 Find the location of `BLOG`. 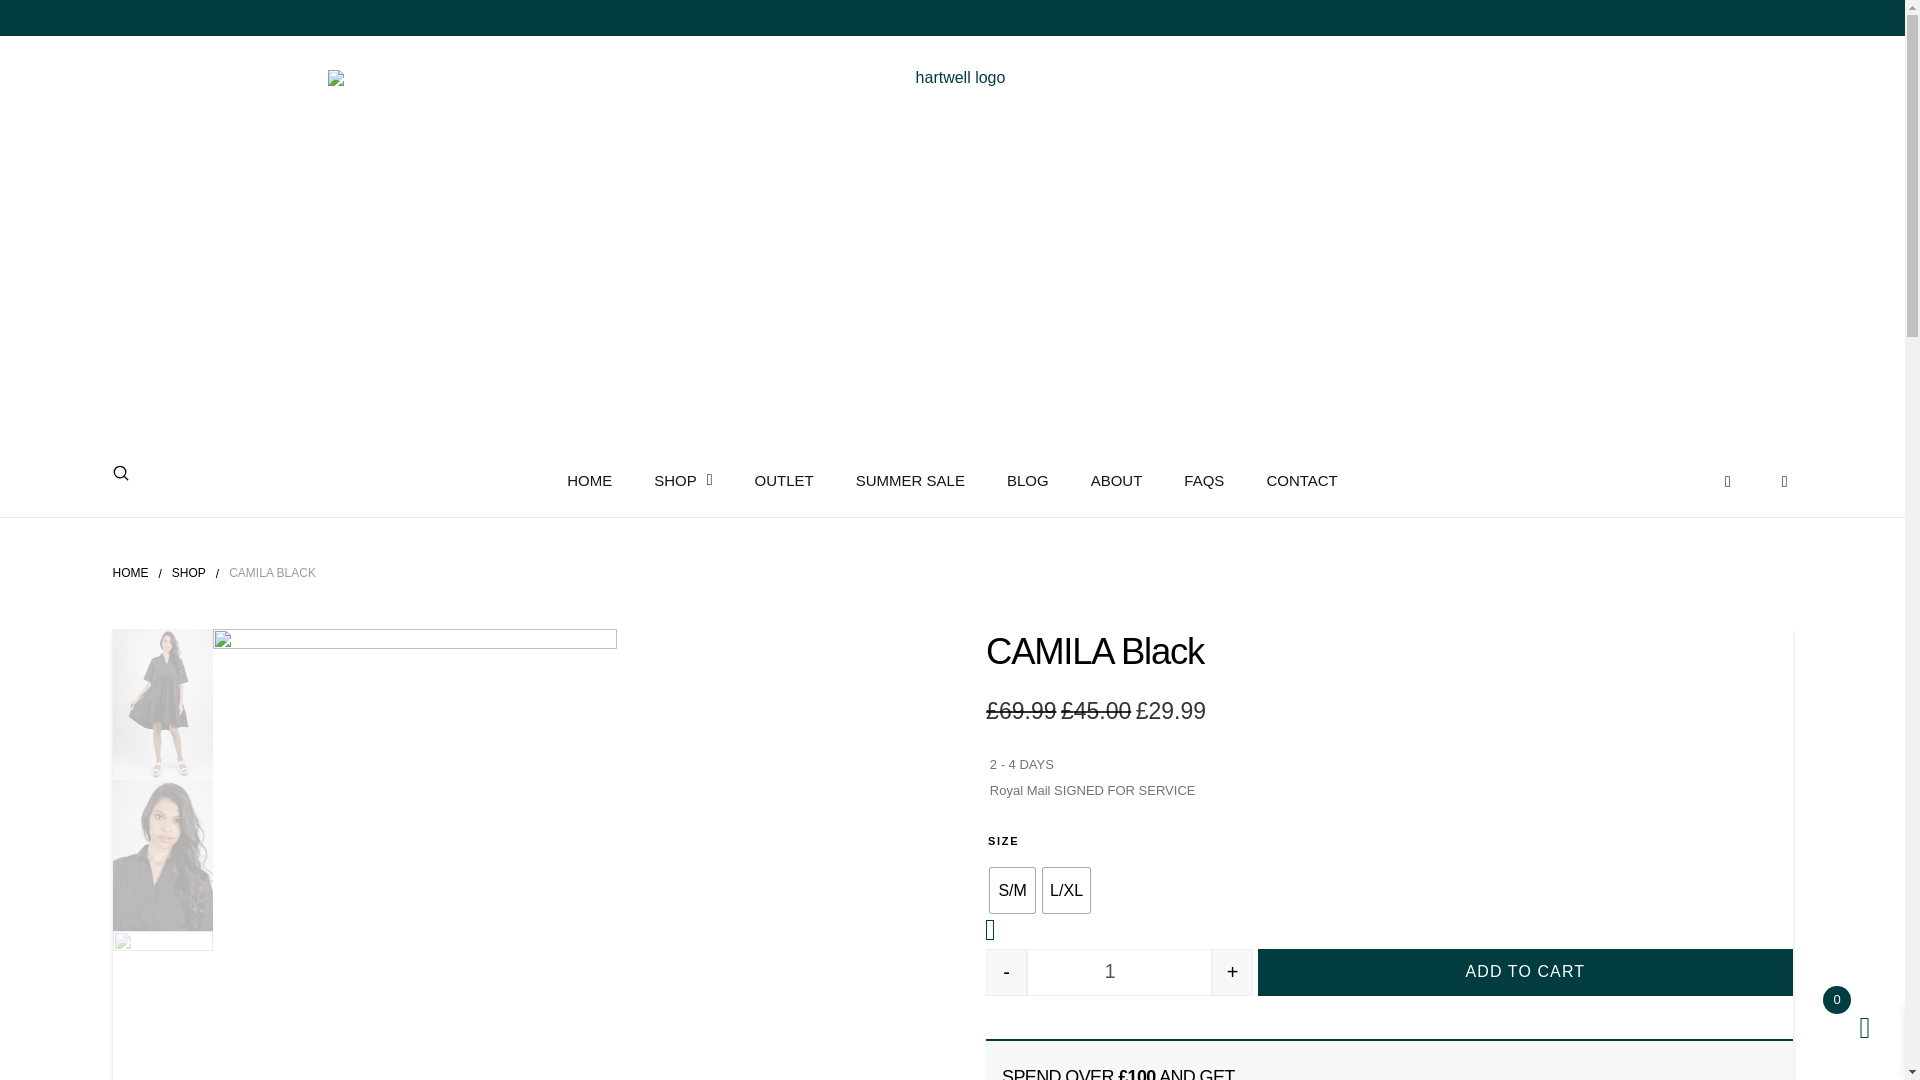

BLOG is located at coordinates (1028, 484).